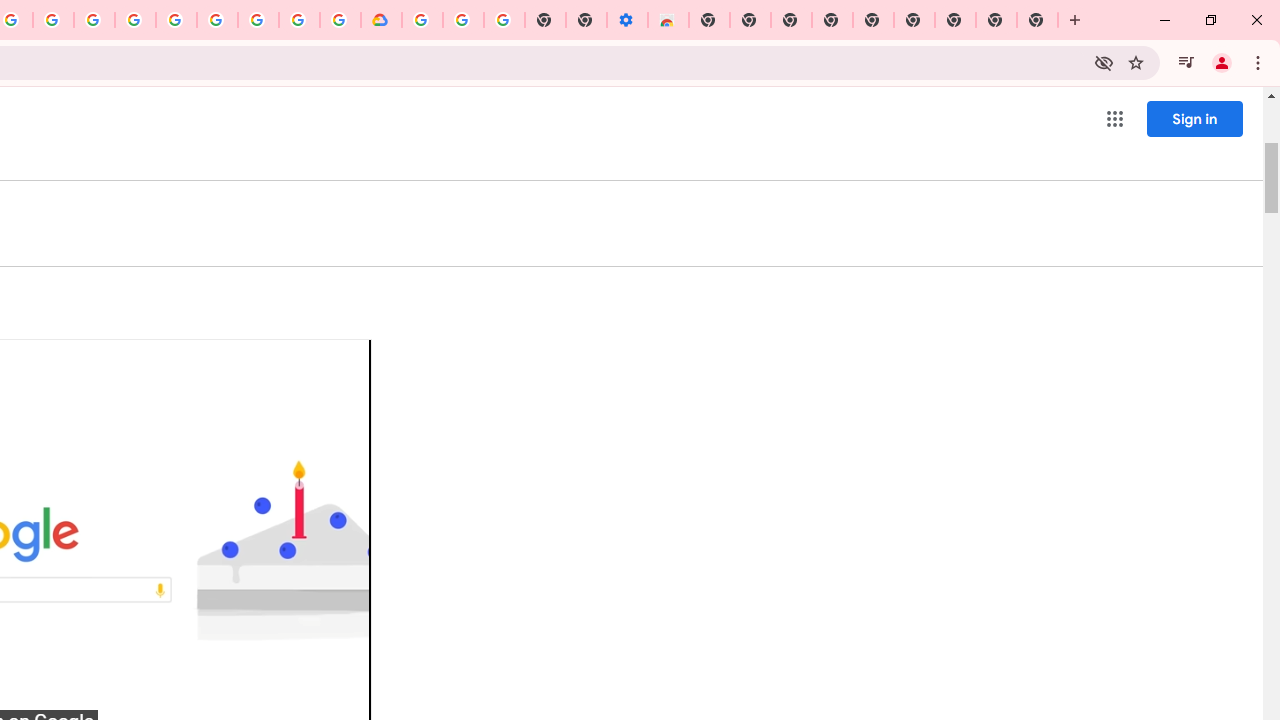 This screenshot has width=1280, height=720. What do you see at coordinates (504, 20) in the screenshot?
I see `Turn cookies on or off - Computer - Google Account Help` at bounding box center [504, 20].